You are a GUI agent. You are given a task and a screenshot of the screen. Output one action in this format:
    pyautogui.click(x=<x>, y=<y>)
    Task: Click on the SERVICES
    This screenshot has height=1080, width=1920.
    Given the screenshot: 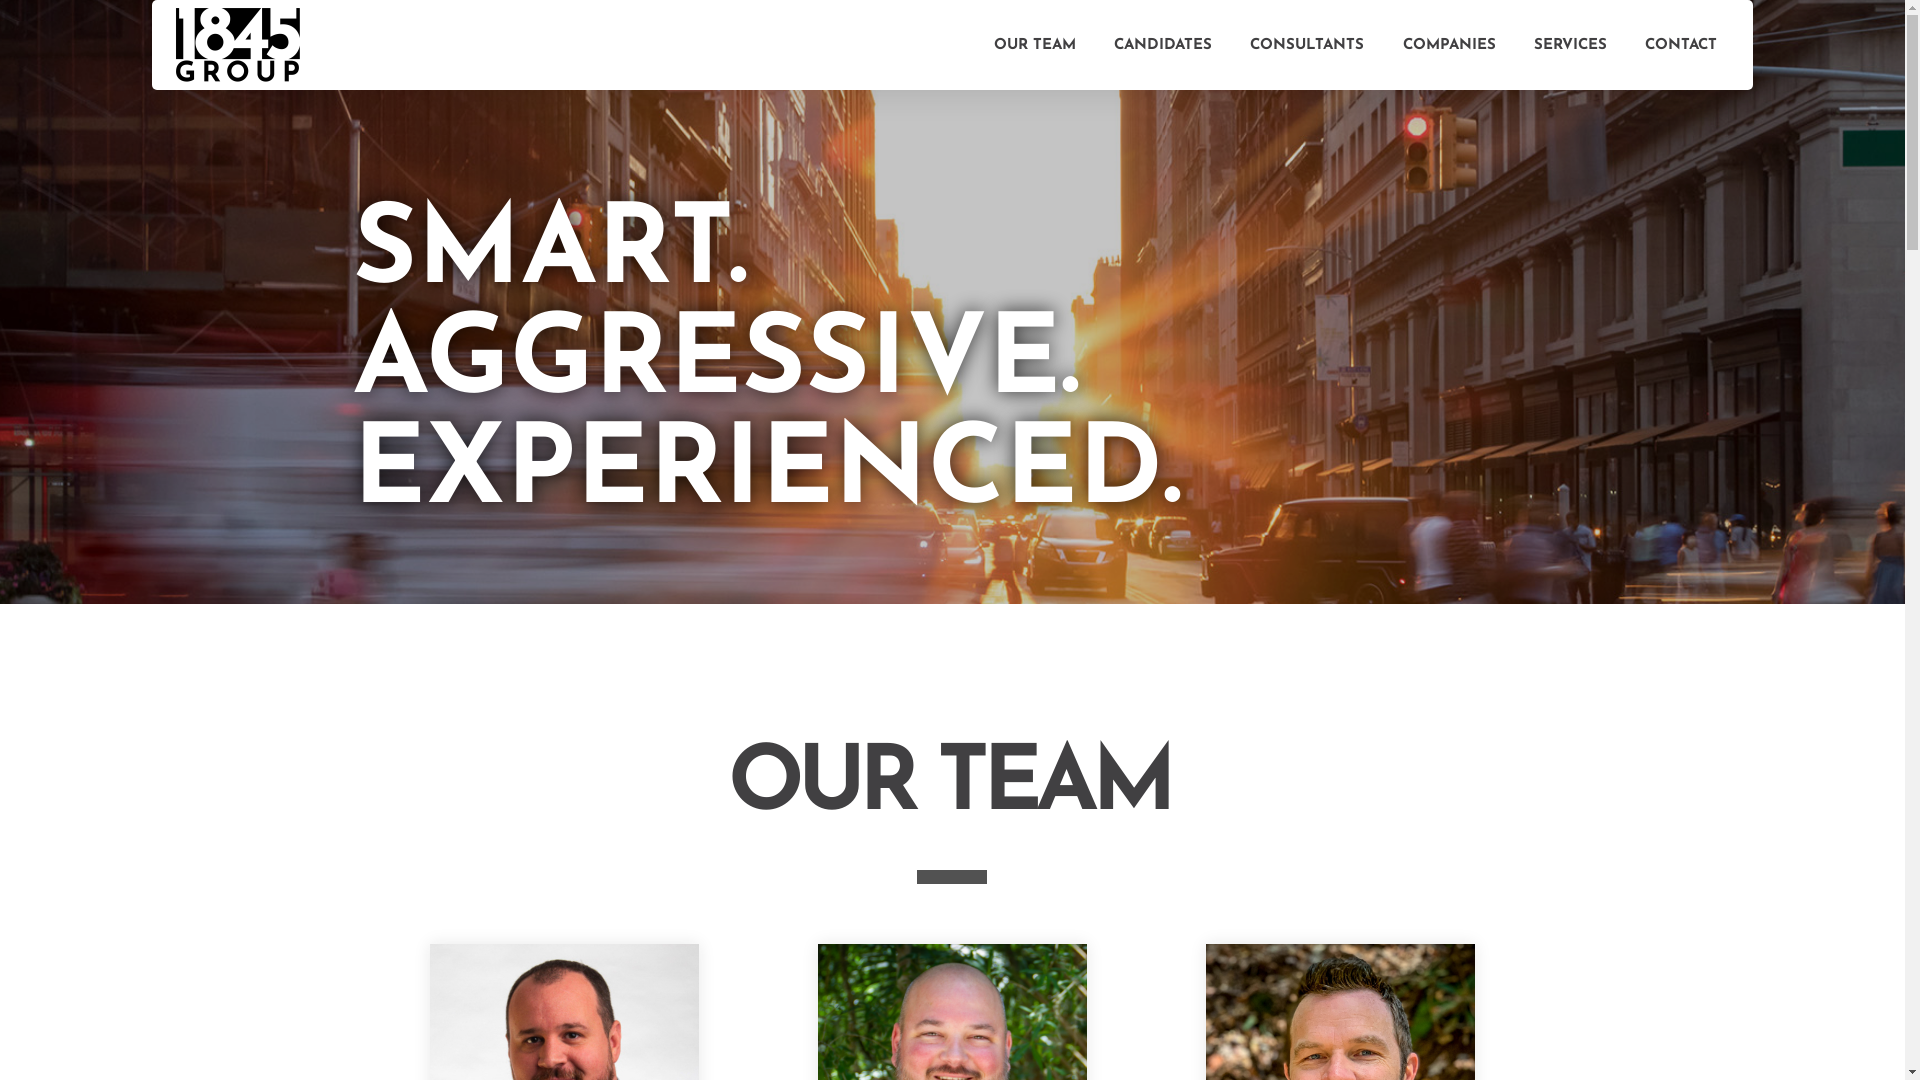 What is the action you would take?
    pyautogui.click(x=1570, y=45)
    